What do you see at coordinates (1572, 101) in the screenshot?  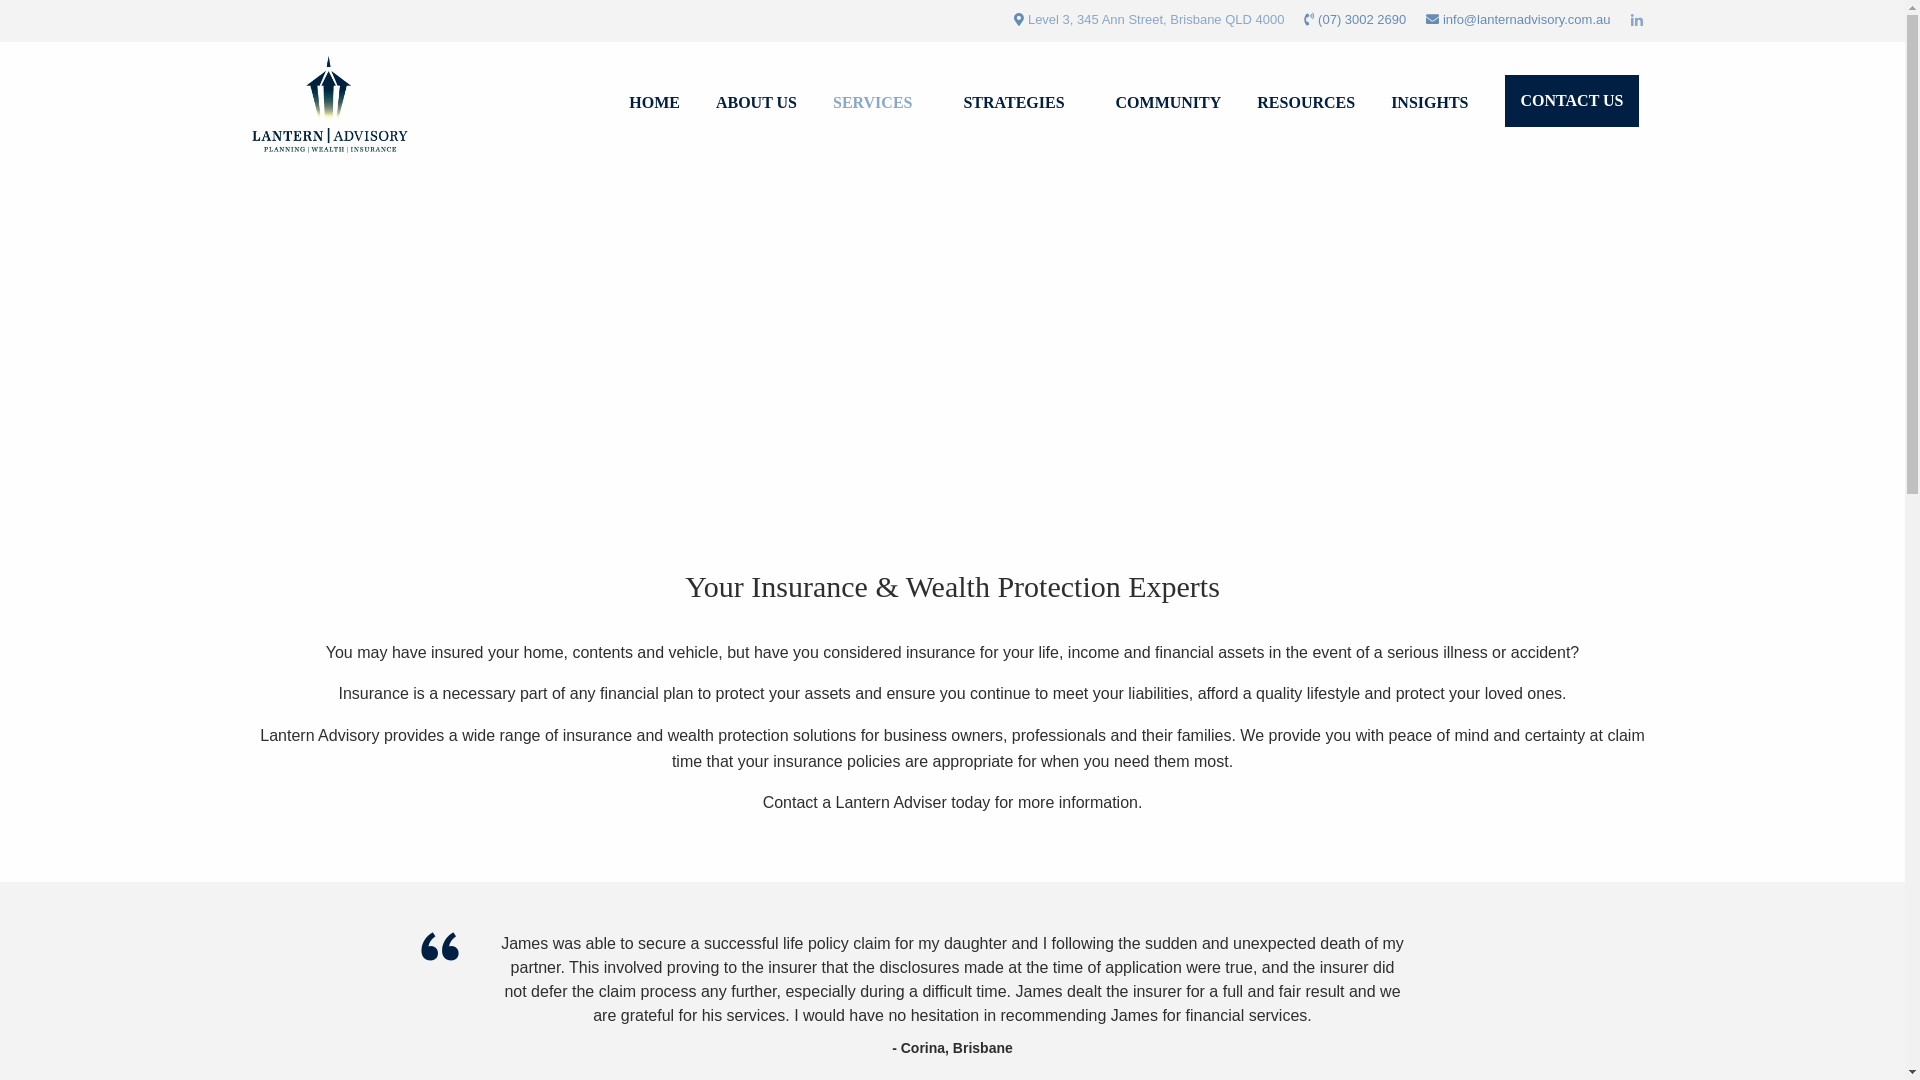 I see `CONTACT US` at bounding box center [1572, 101].